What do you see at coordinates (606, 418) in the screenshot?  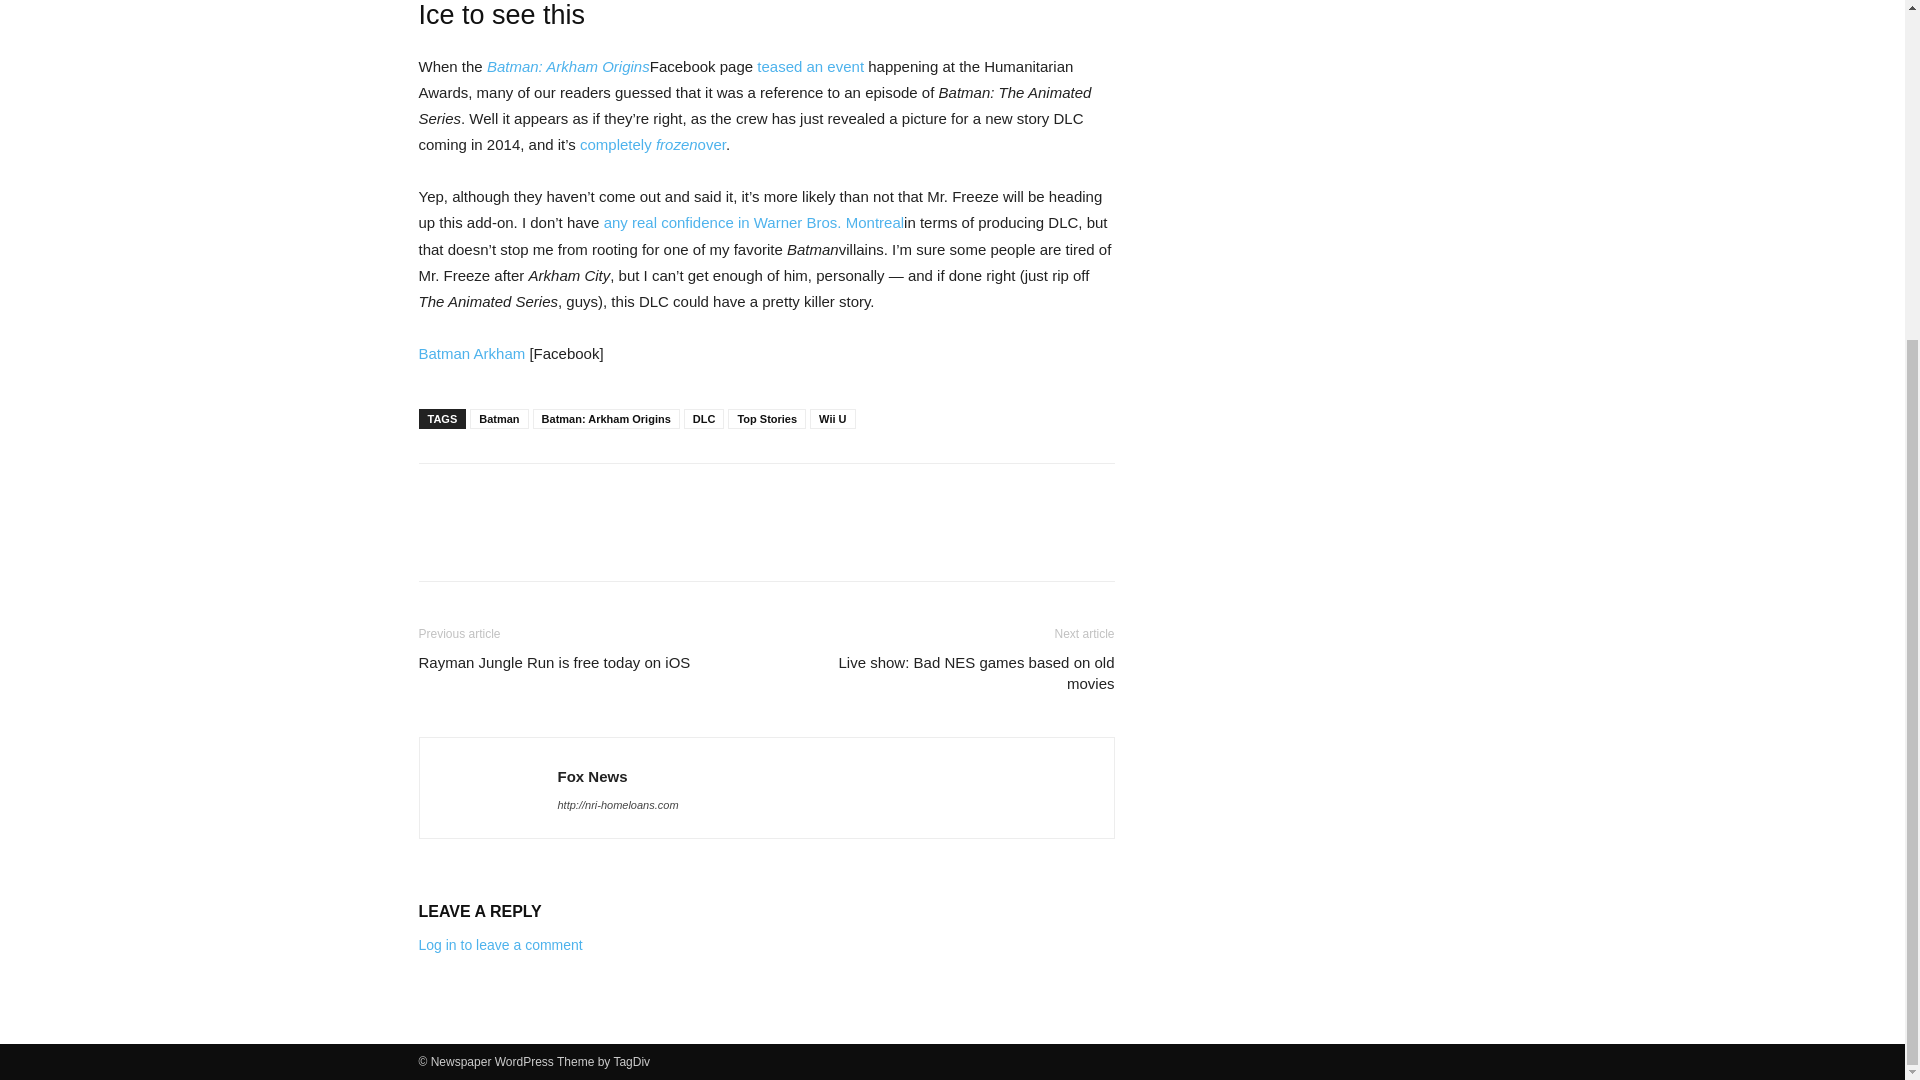 I see `Batman: Arkham Origins` at bounding box center [606, 418].